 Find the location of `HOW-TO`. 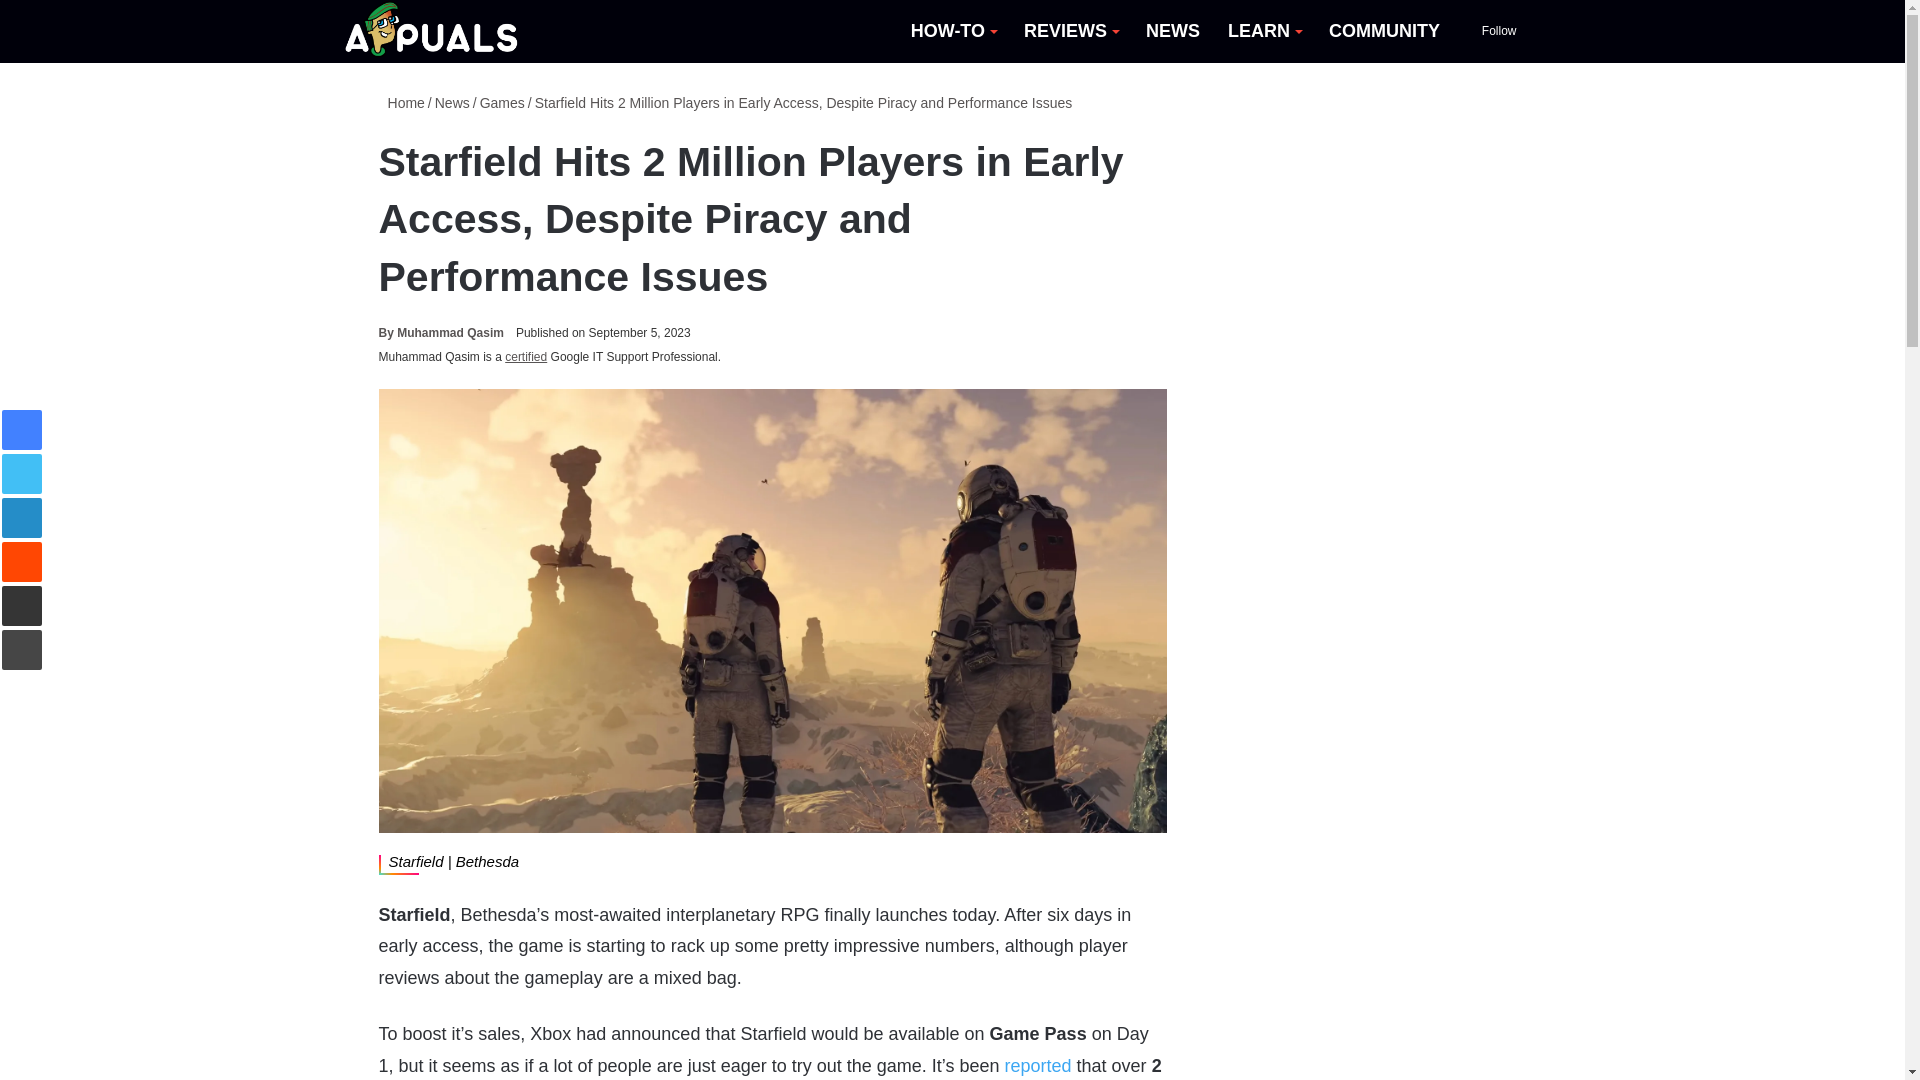

HOW-TO is located at coordinates (952, 31).